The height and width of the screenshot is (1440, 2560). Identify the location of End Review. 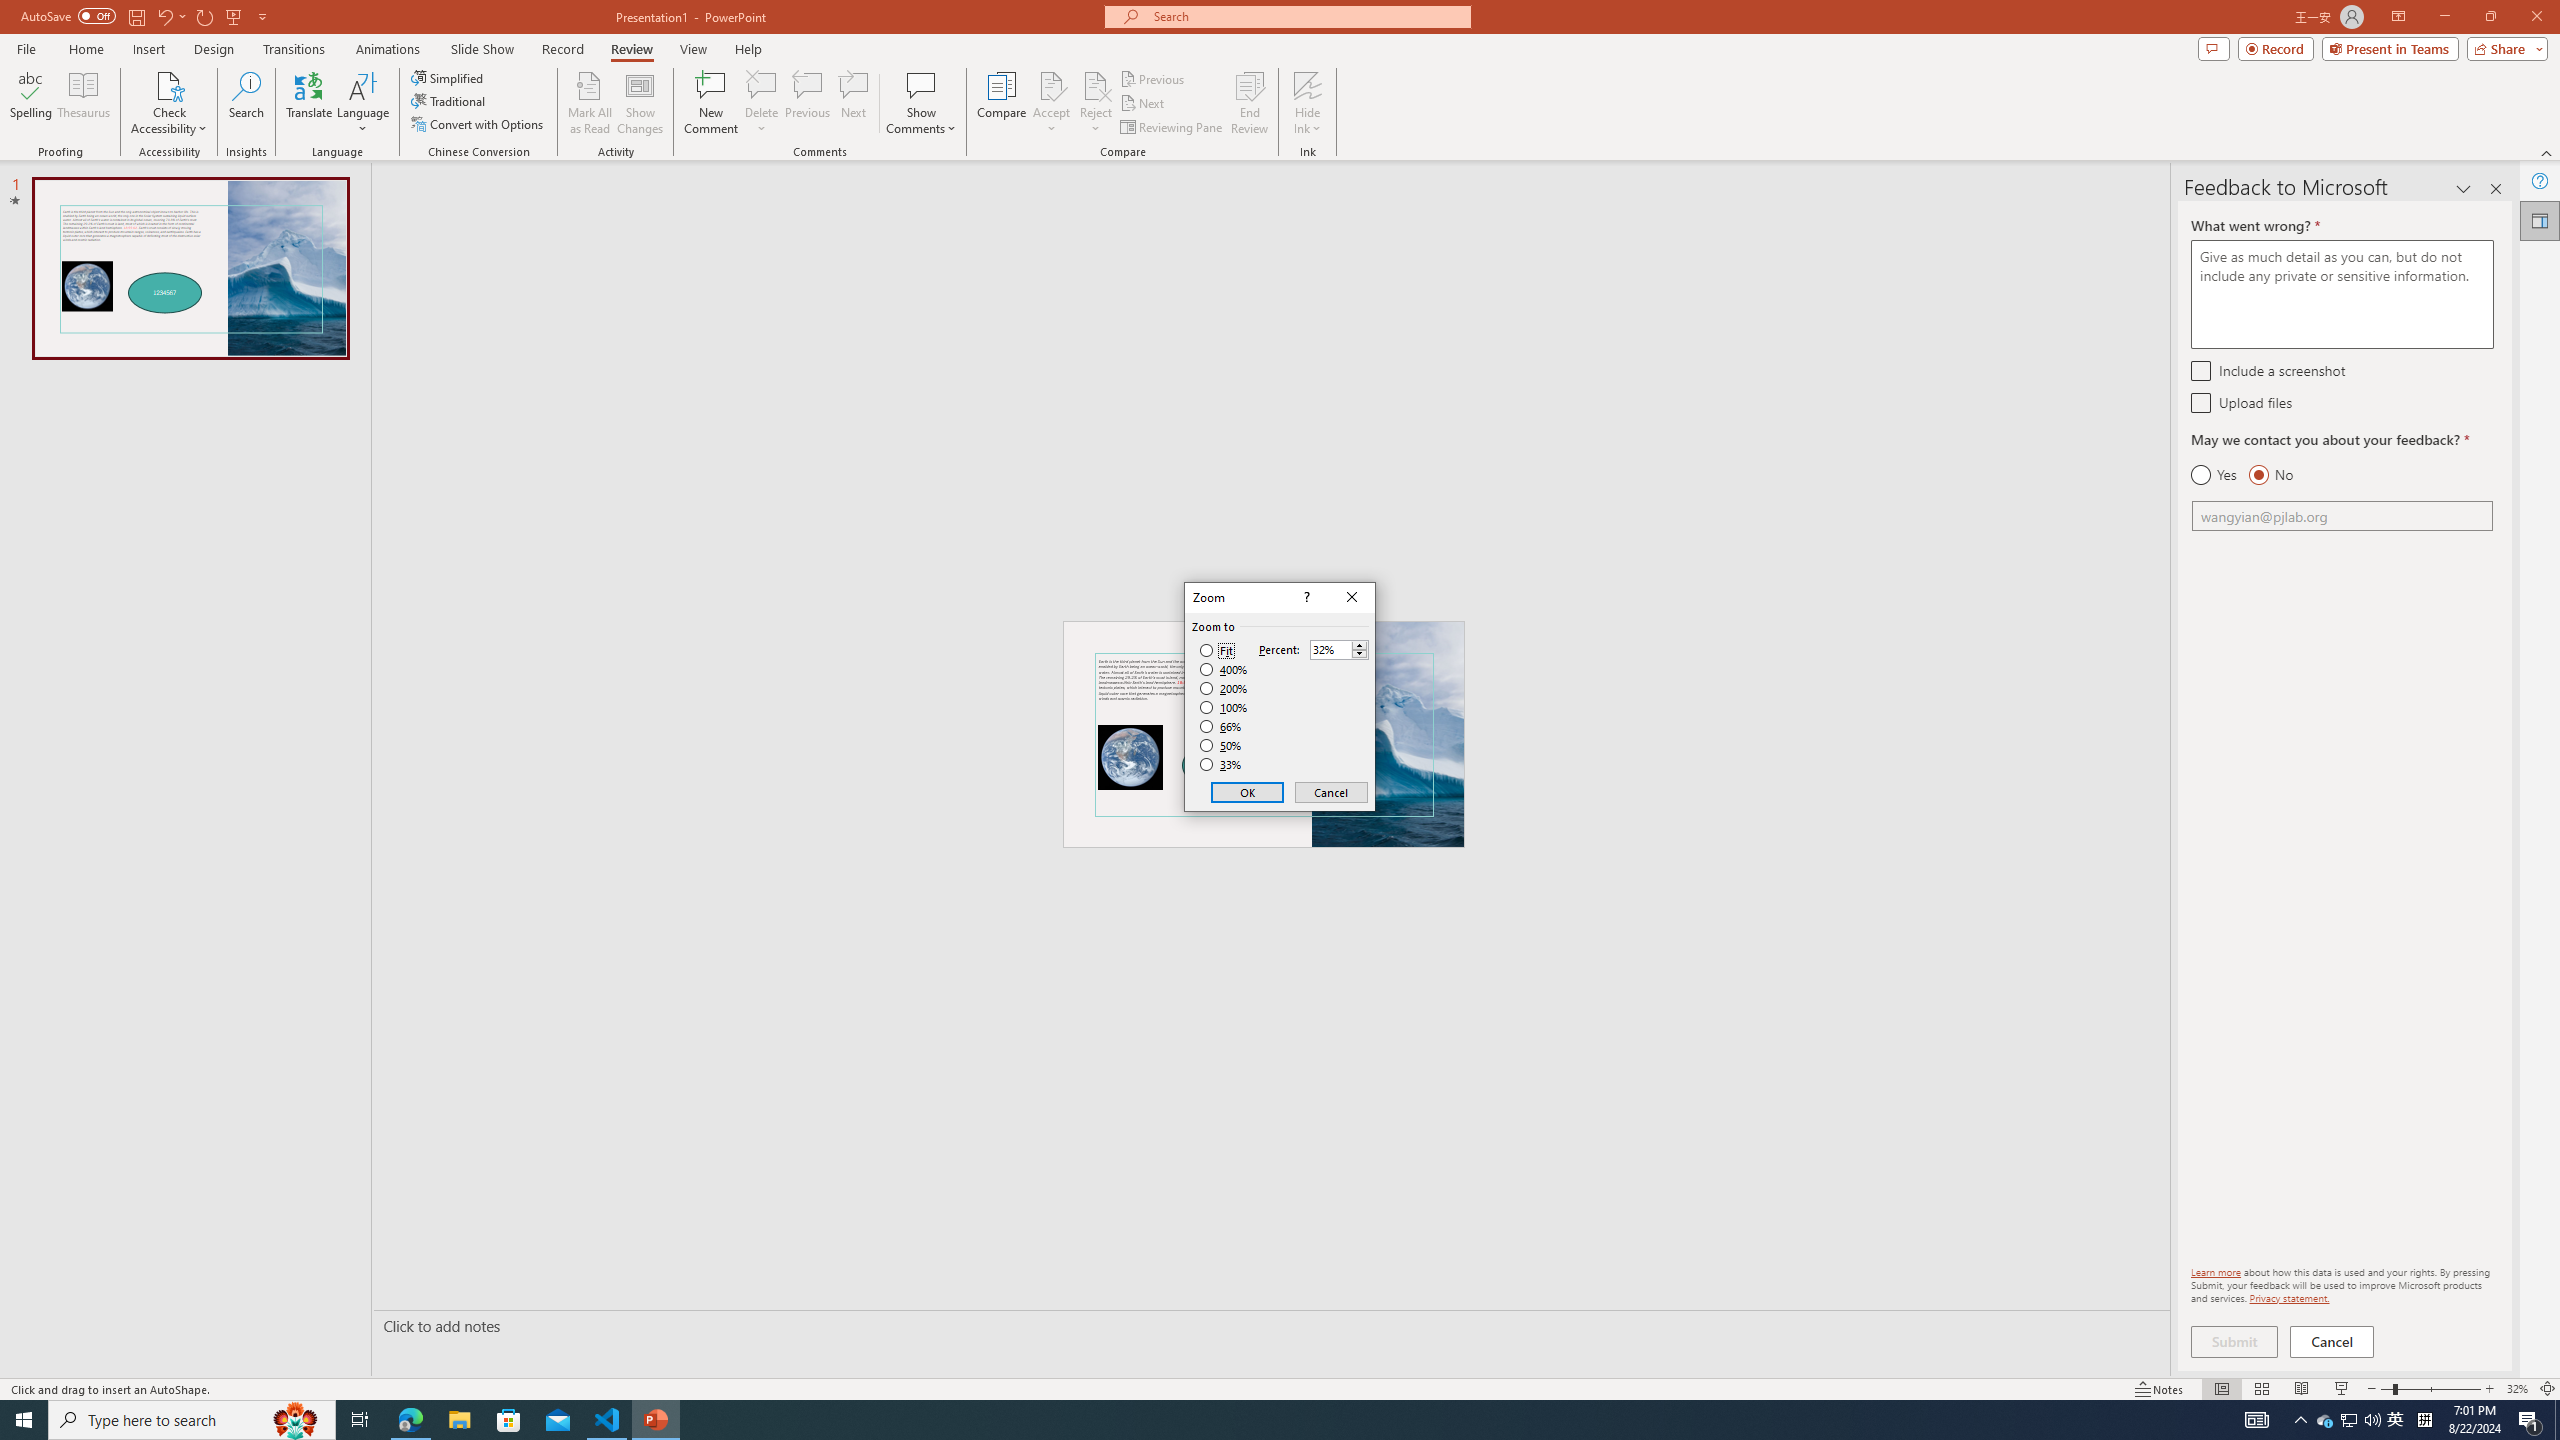
(1248, 103).